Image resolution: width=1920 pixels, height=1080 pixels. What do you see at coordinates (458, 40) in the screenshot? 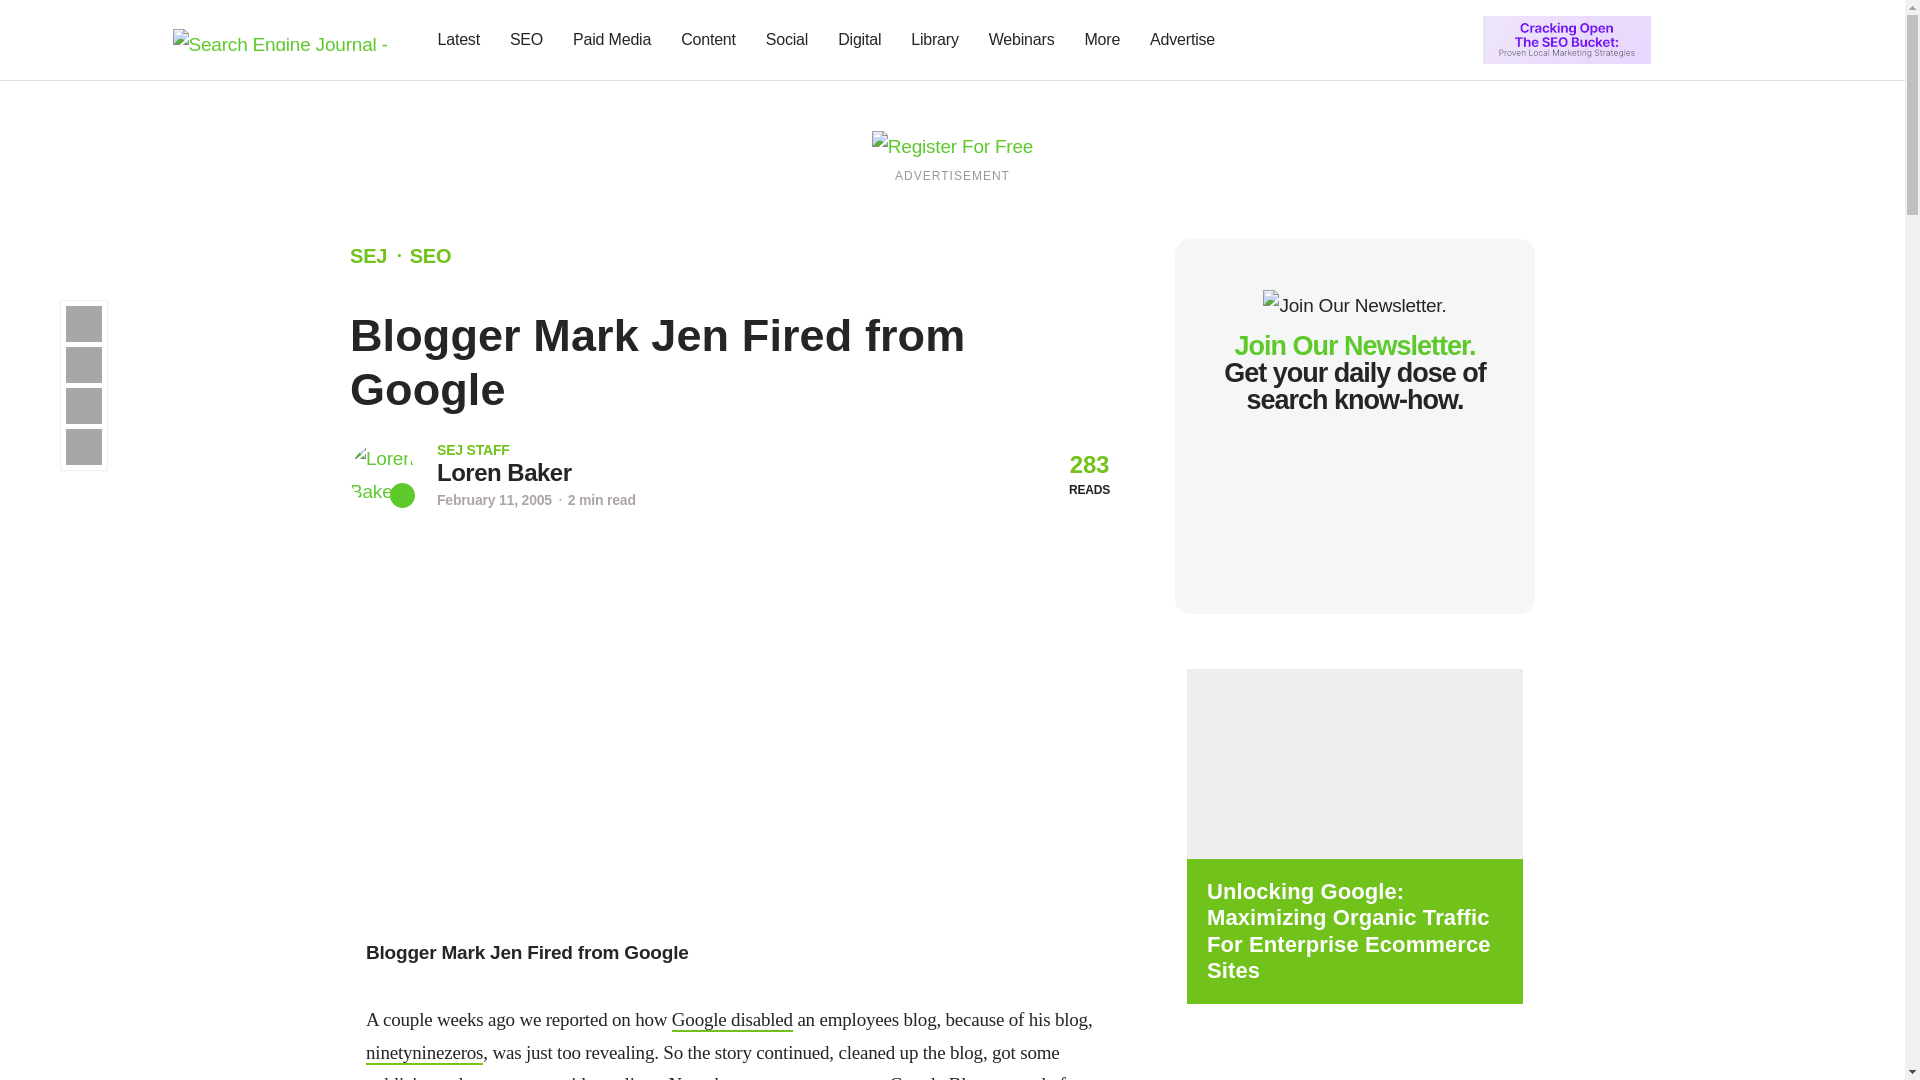
I see `Latest` at bounding box center [458, 40].